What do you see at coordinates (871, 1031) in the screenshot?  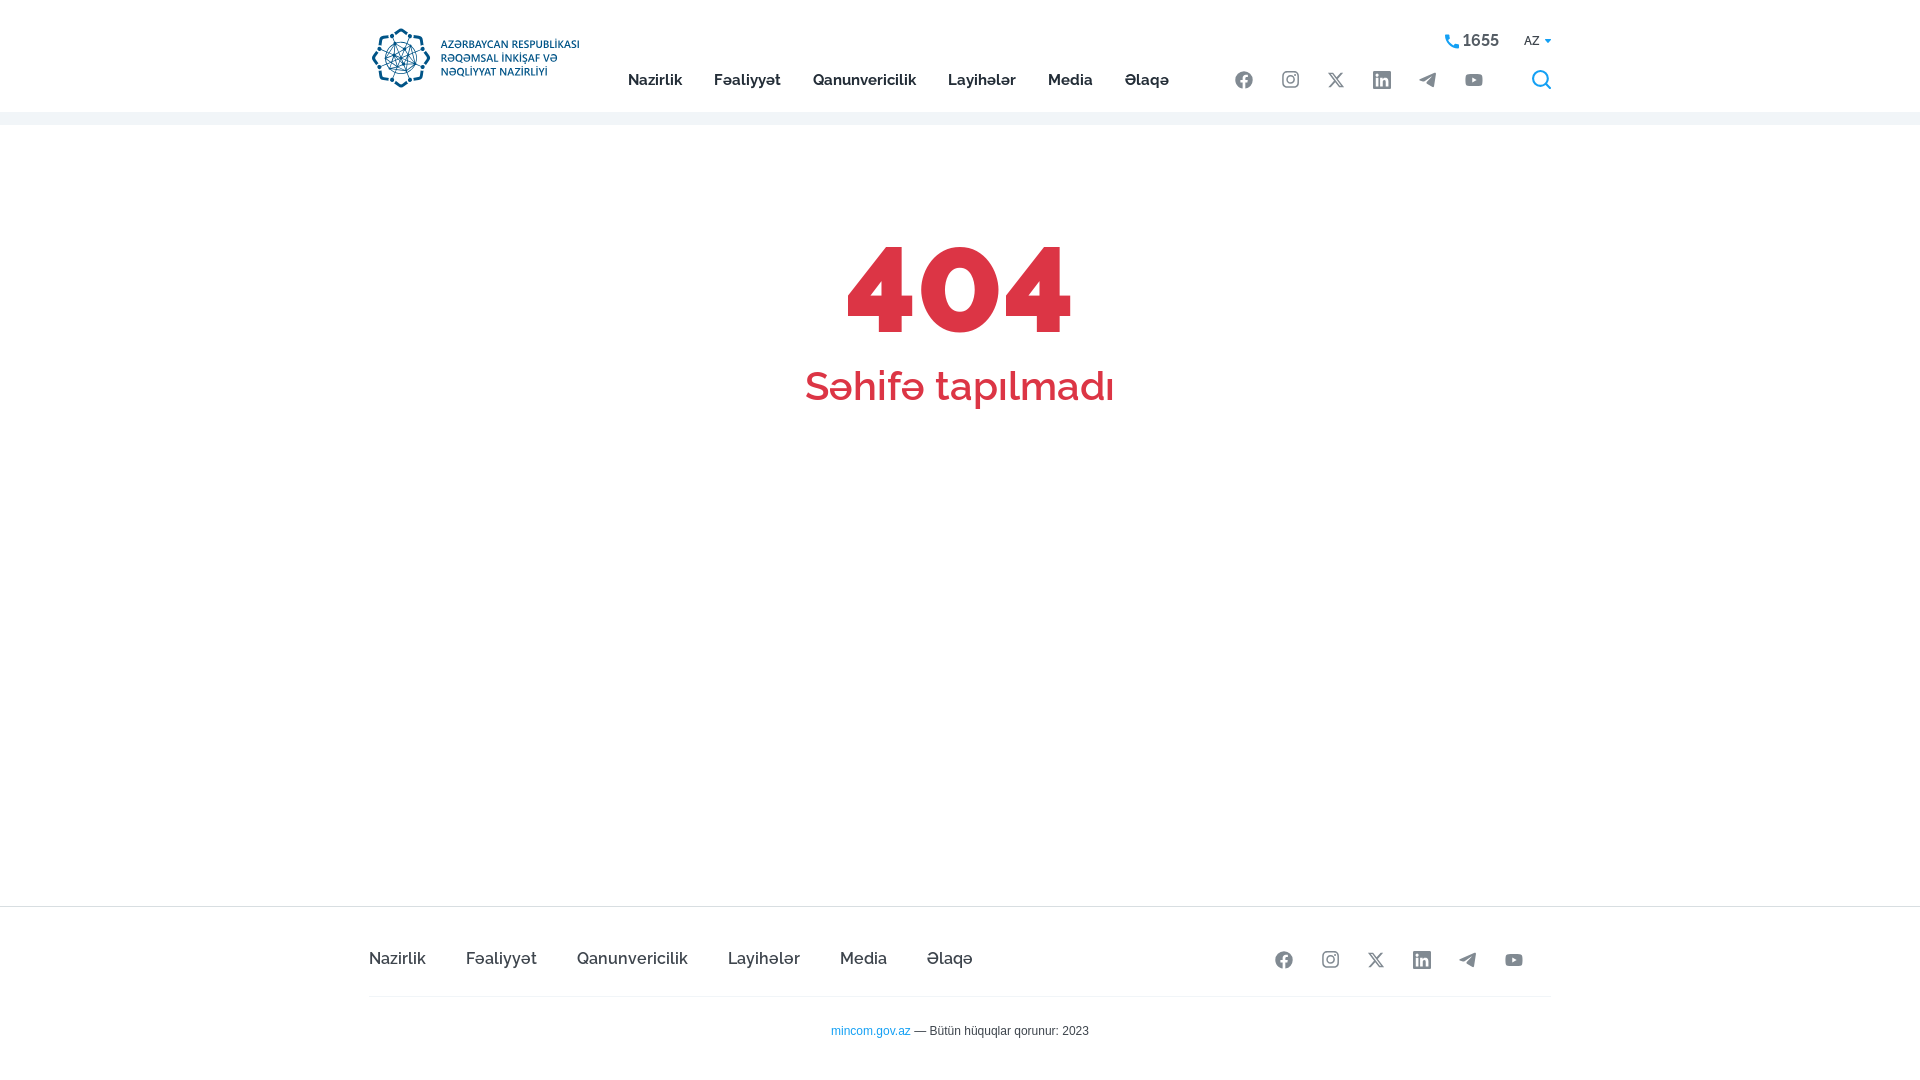 I see `mincom.gov.az` at bounding box center [871, 1031].